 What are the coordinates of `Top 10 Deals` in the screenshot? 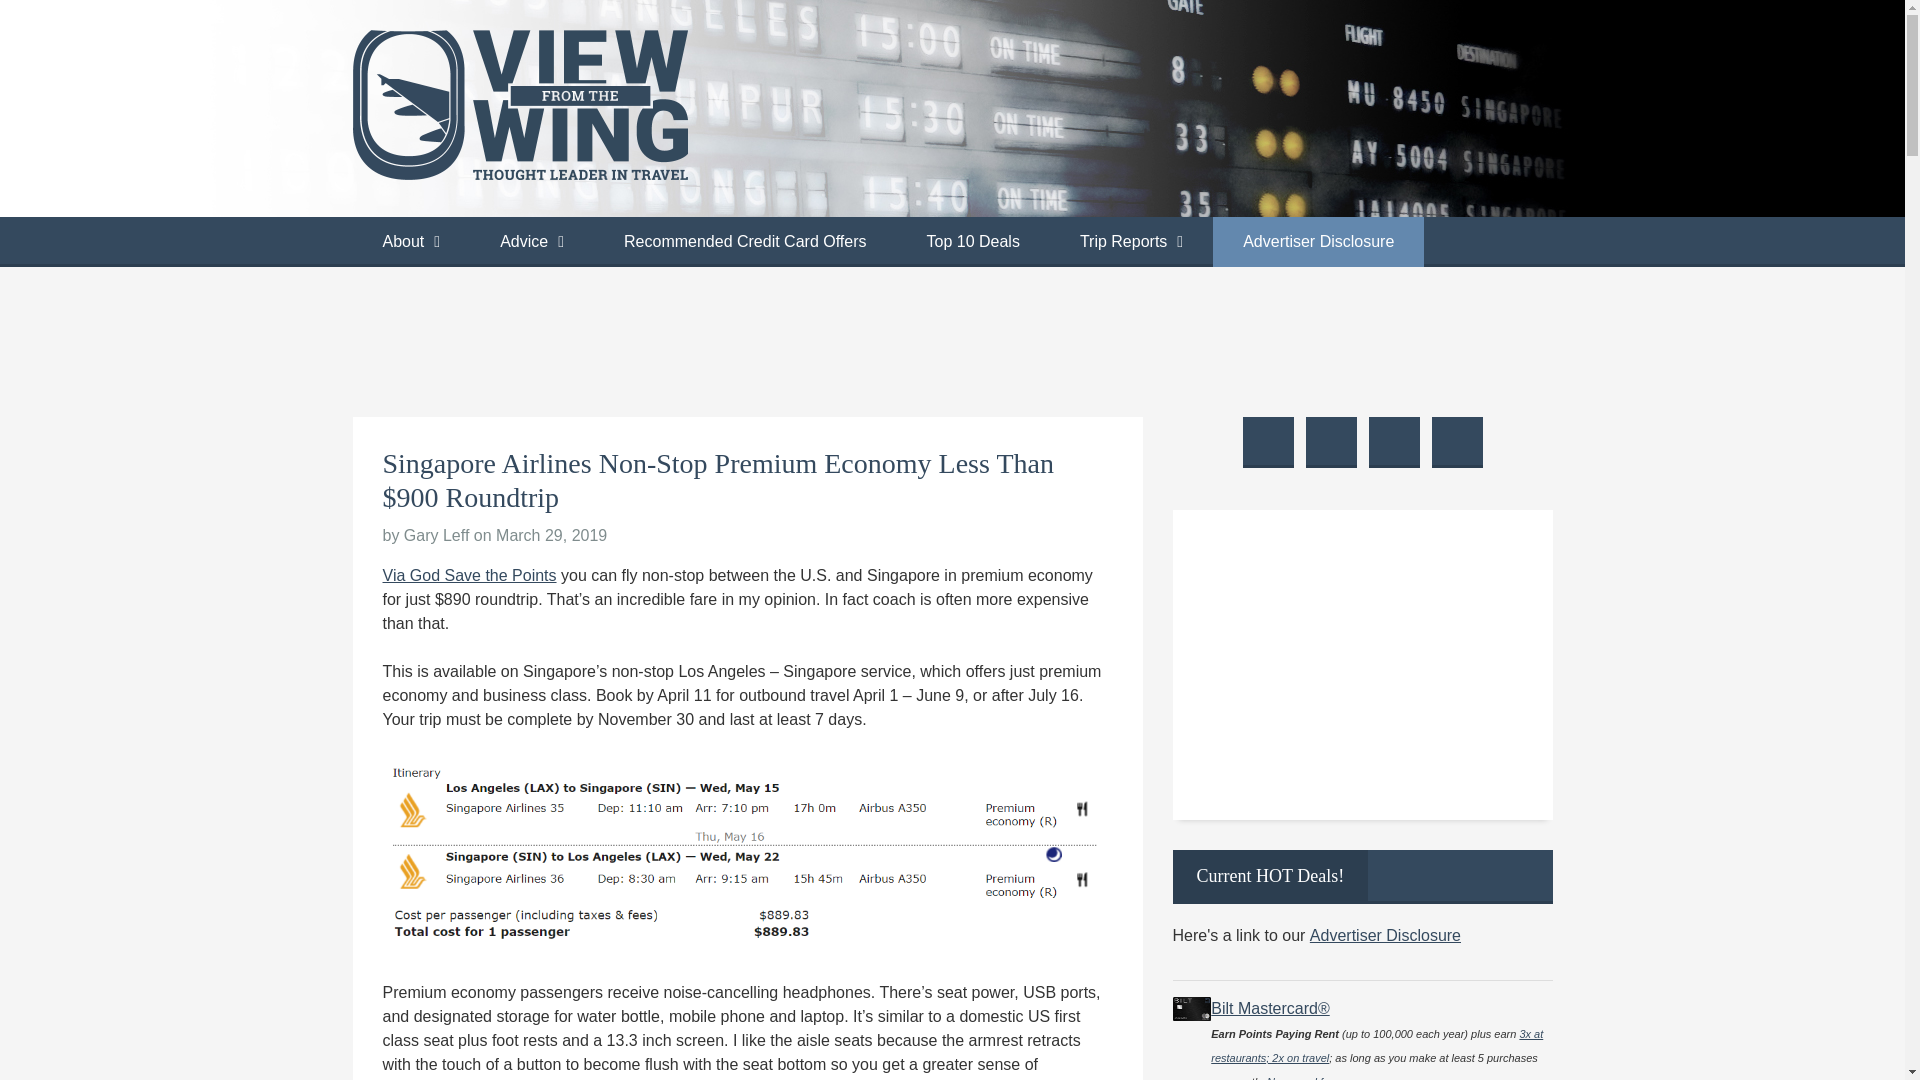 It's located at (972, 242).